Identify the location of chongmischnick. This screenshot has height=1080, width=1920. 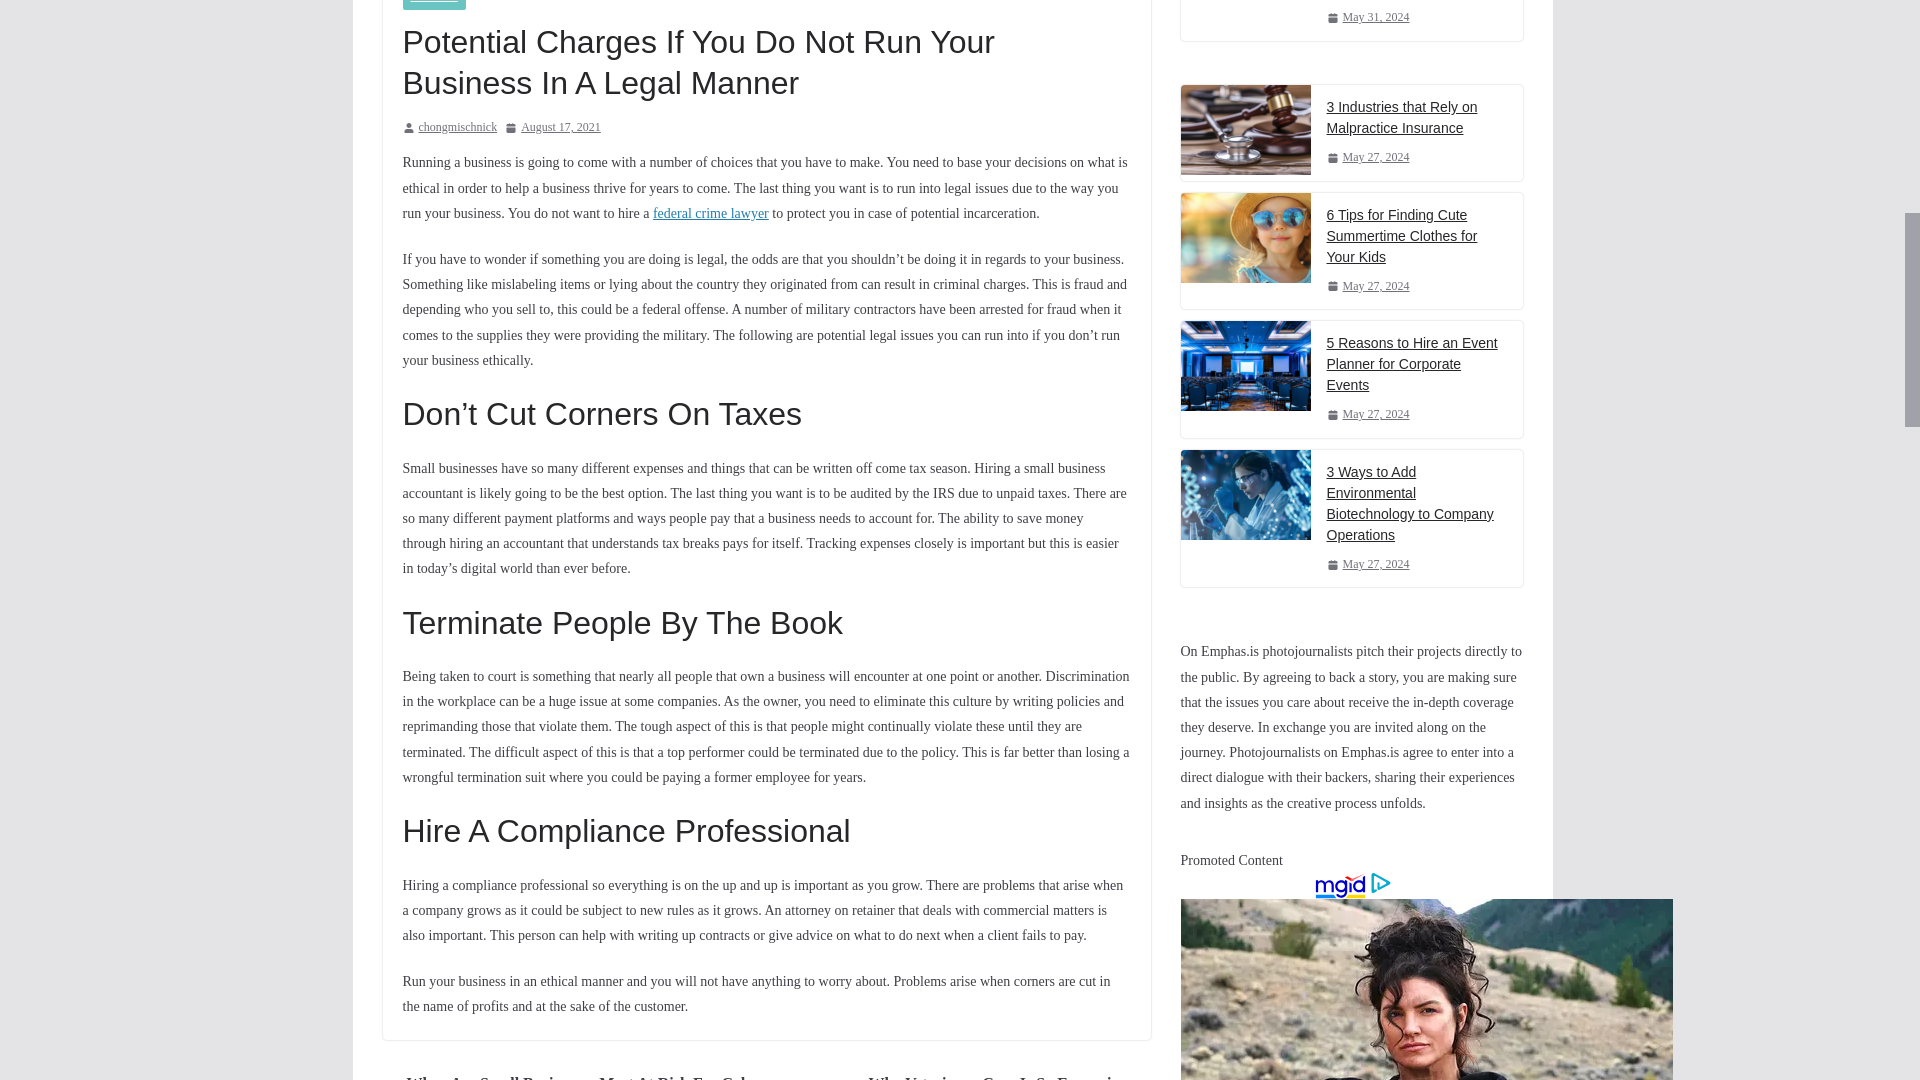
(458, 128).